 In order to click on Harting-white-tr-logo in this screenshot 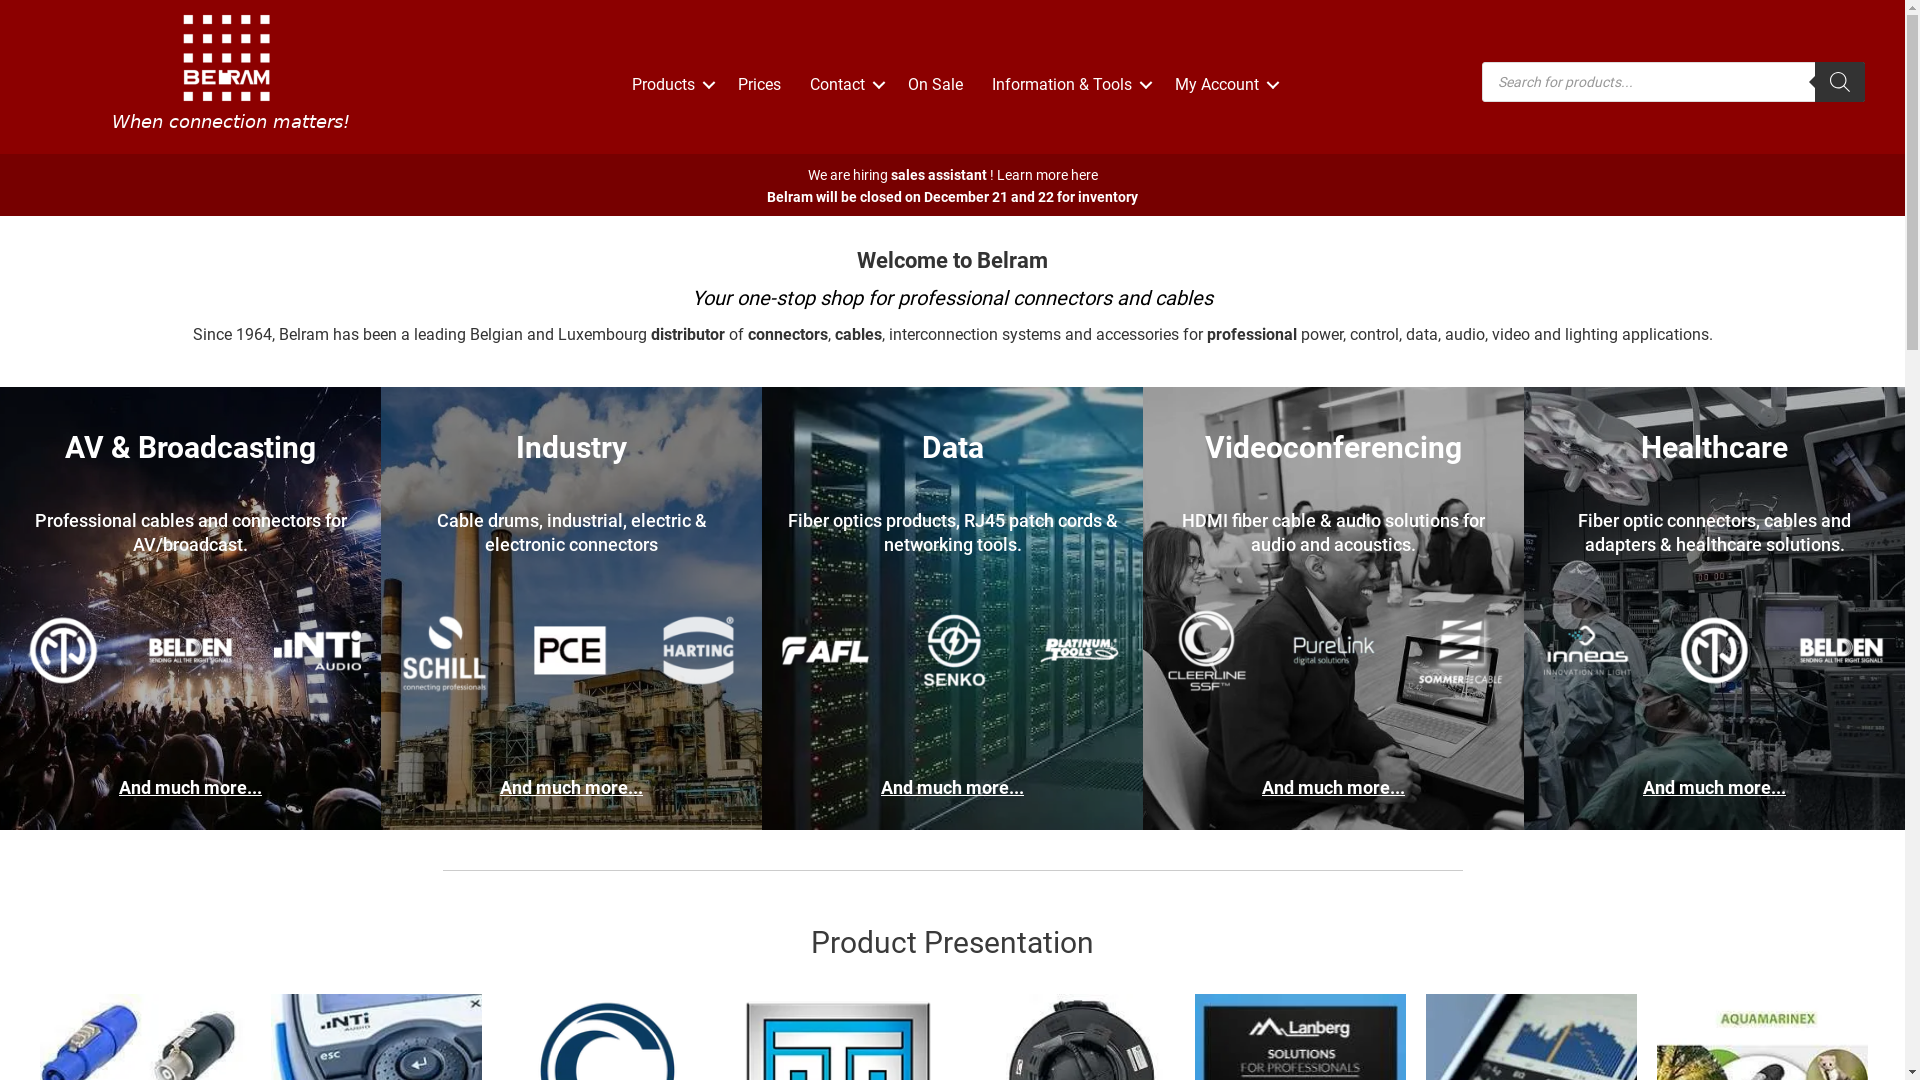, I will do `click(698, 650)`.